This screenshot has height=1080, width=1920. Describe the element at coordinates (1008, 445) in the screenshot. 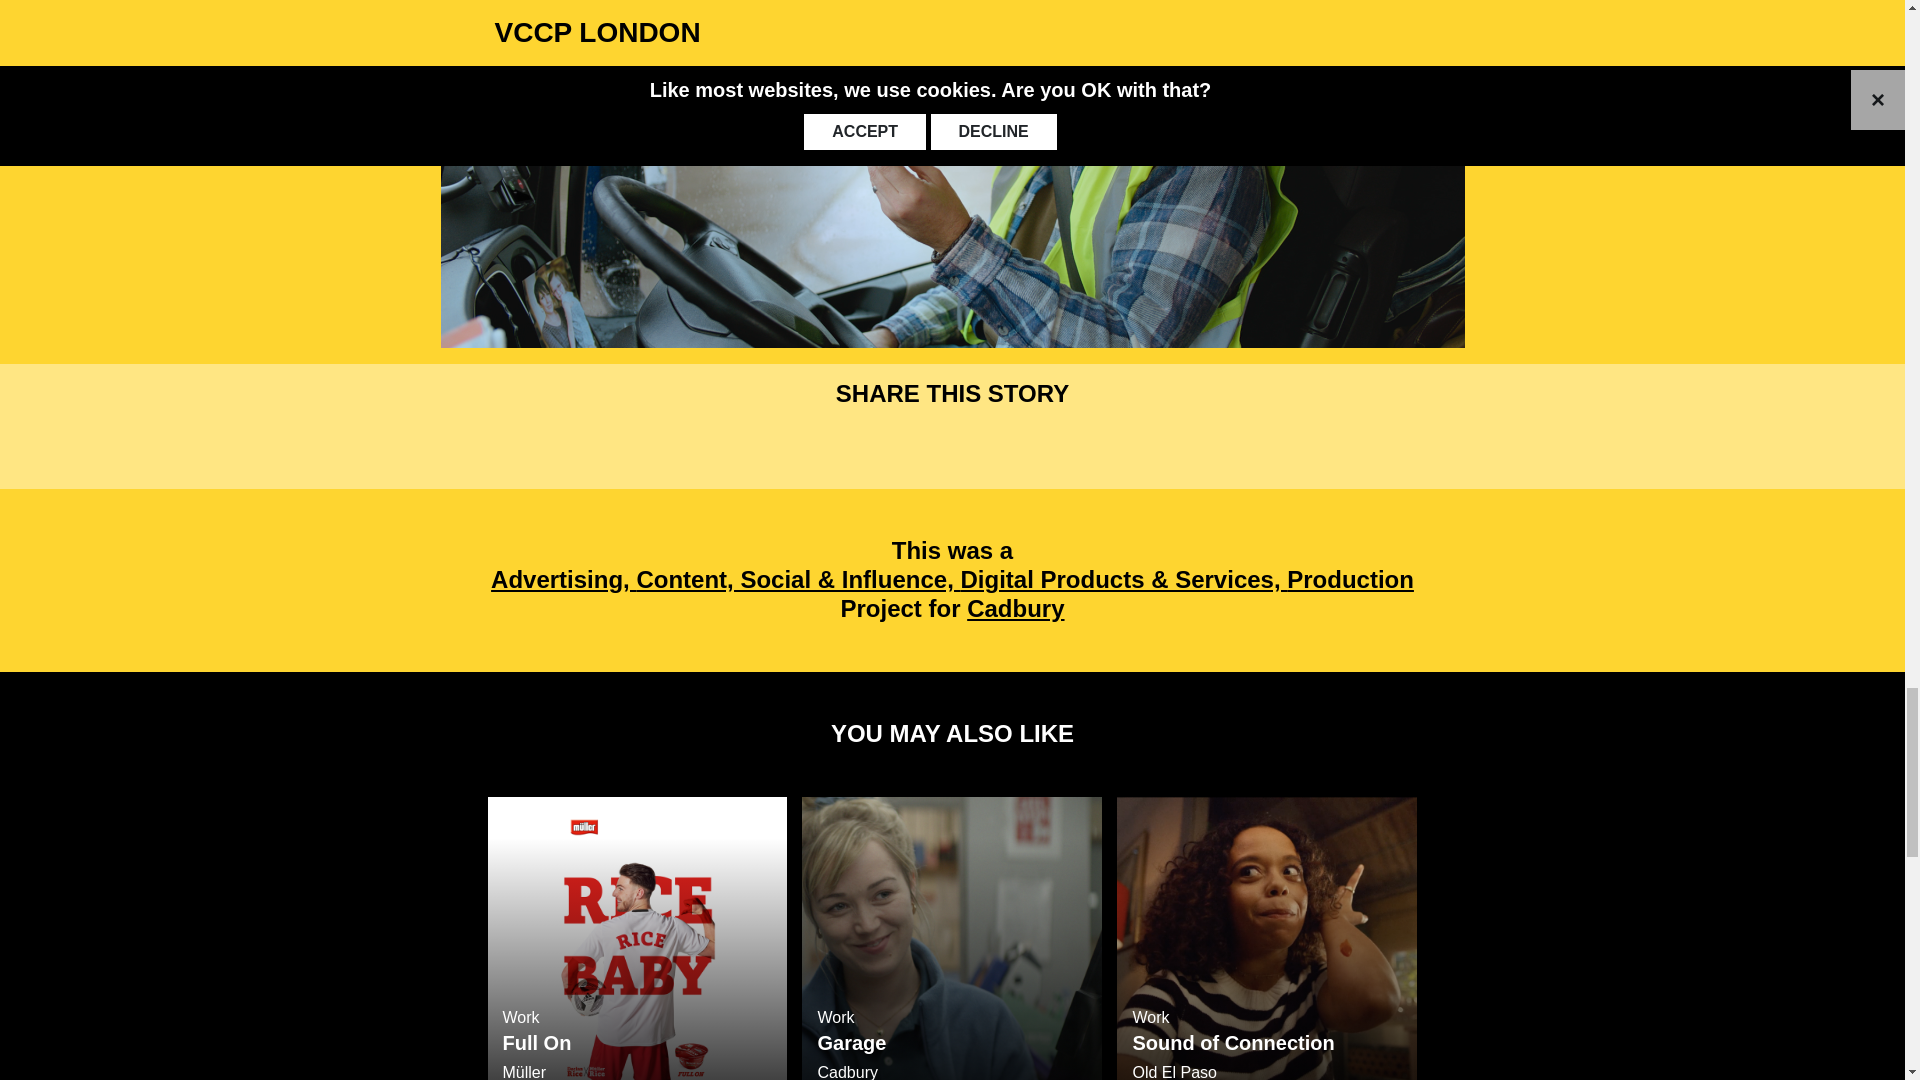

I see `Cadbury` at that location.